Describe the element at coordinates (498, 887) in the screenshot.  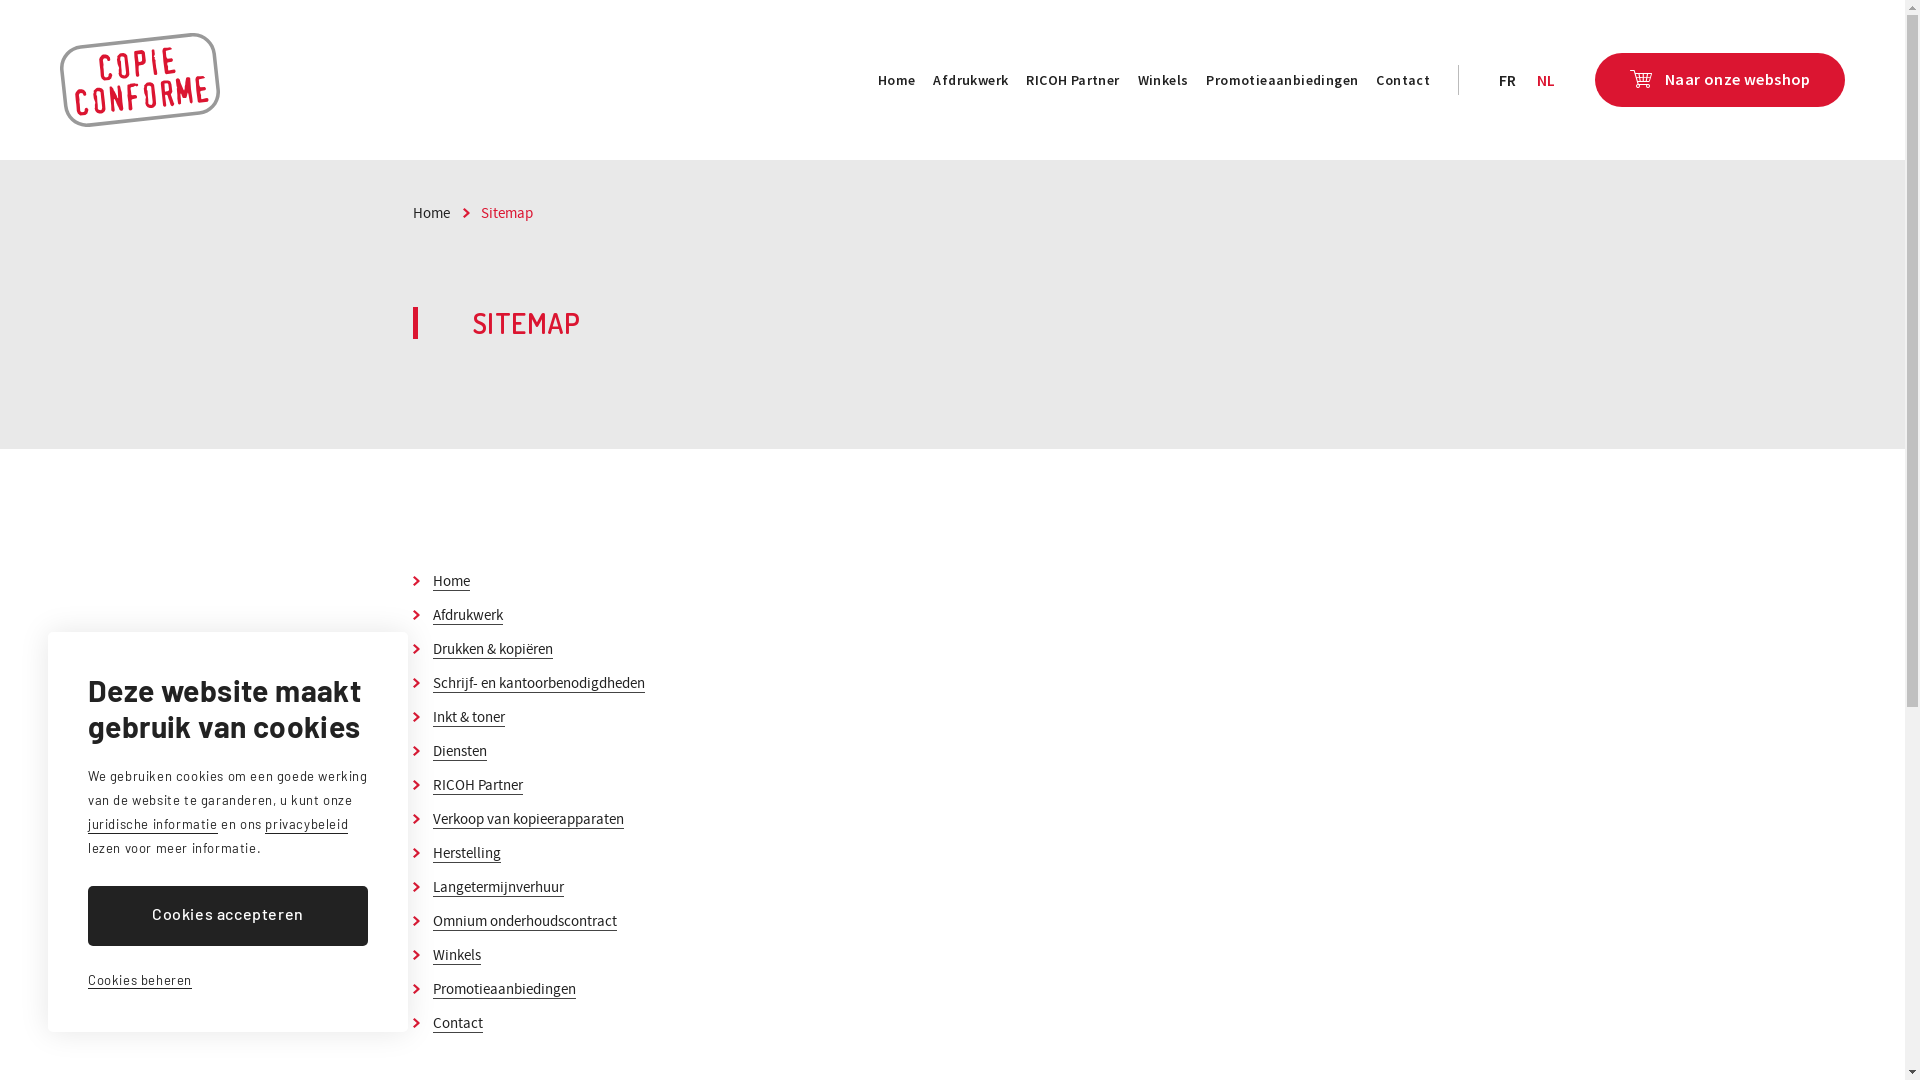
I see `Langetermijnverhuur` at that location.